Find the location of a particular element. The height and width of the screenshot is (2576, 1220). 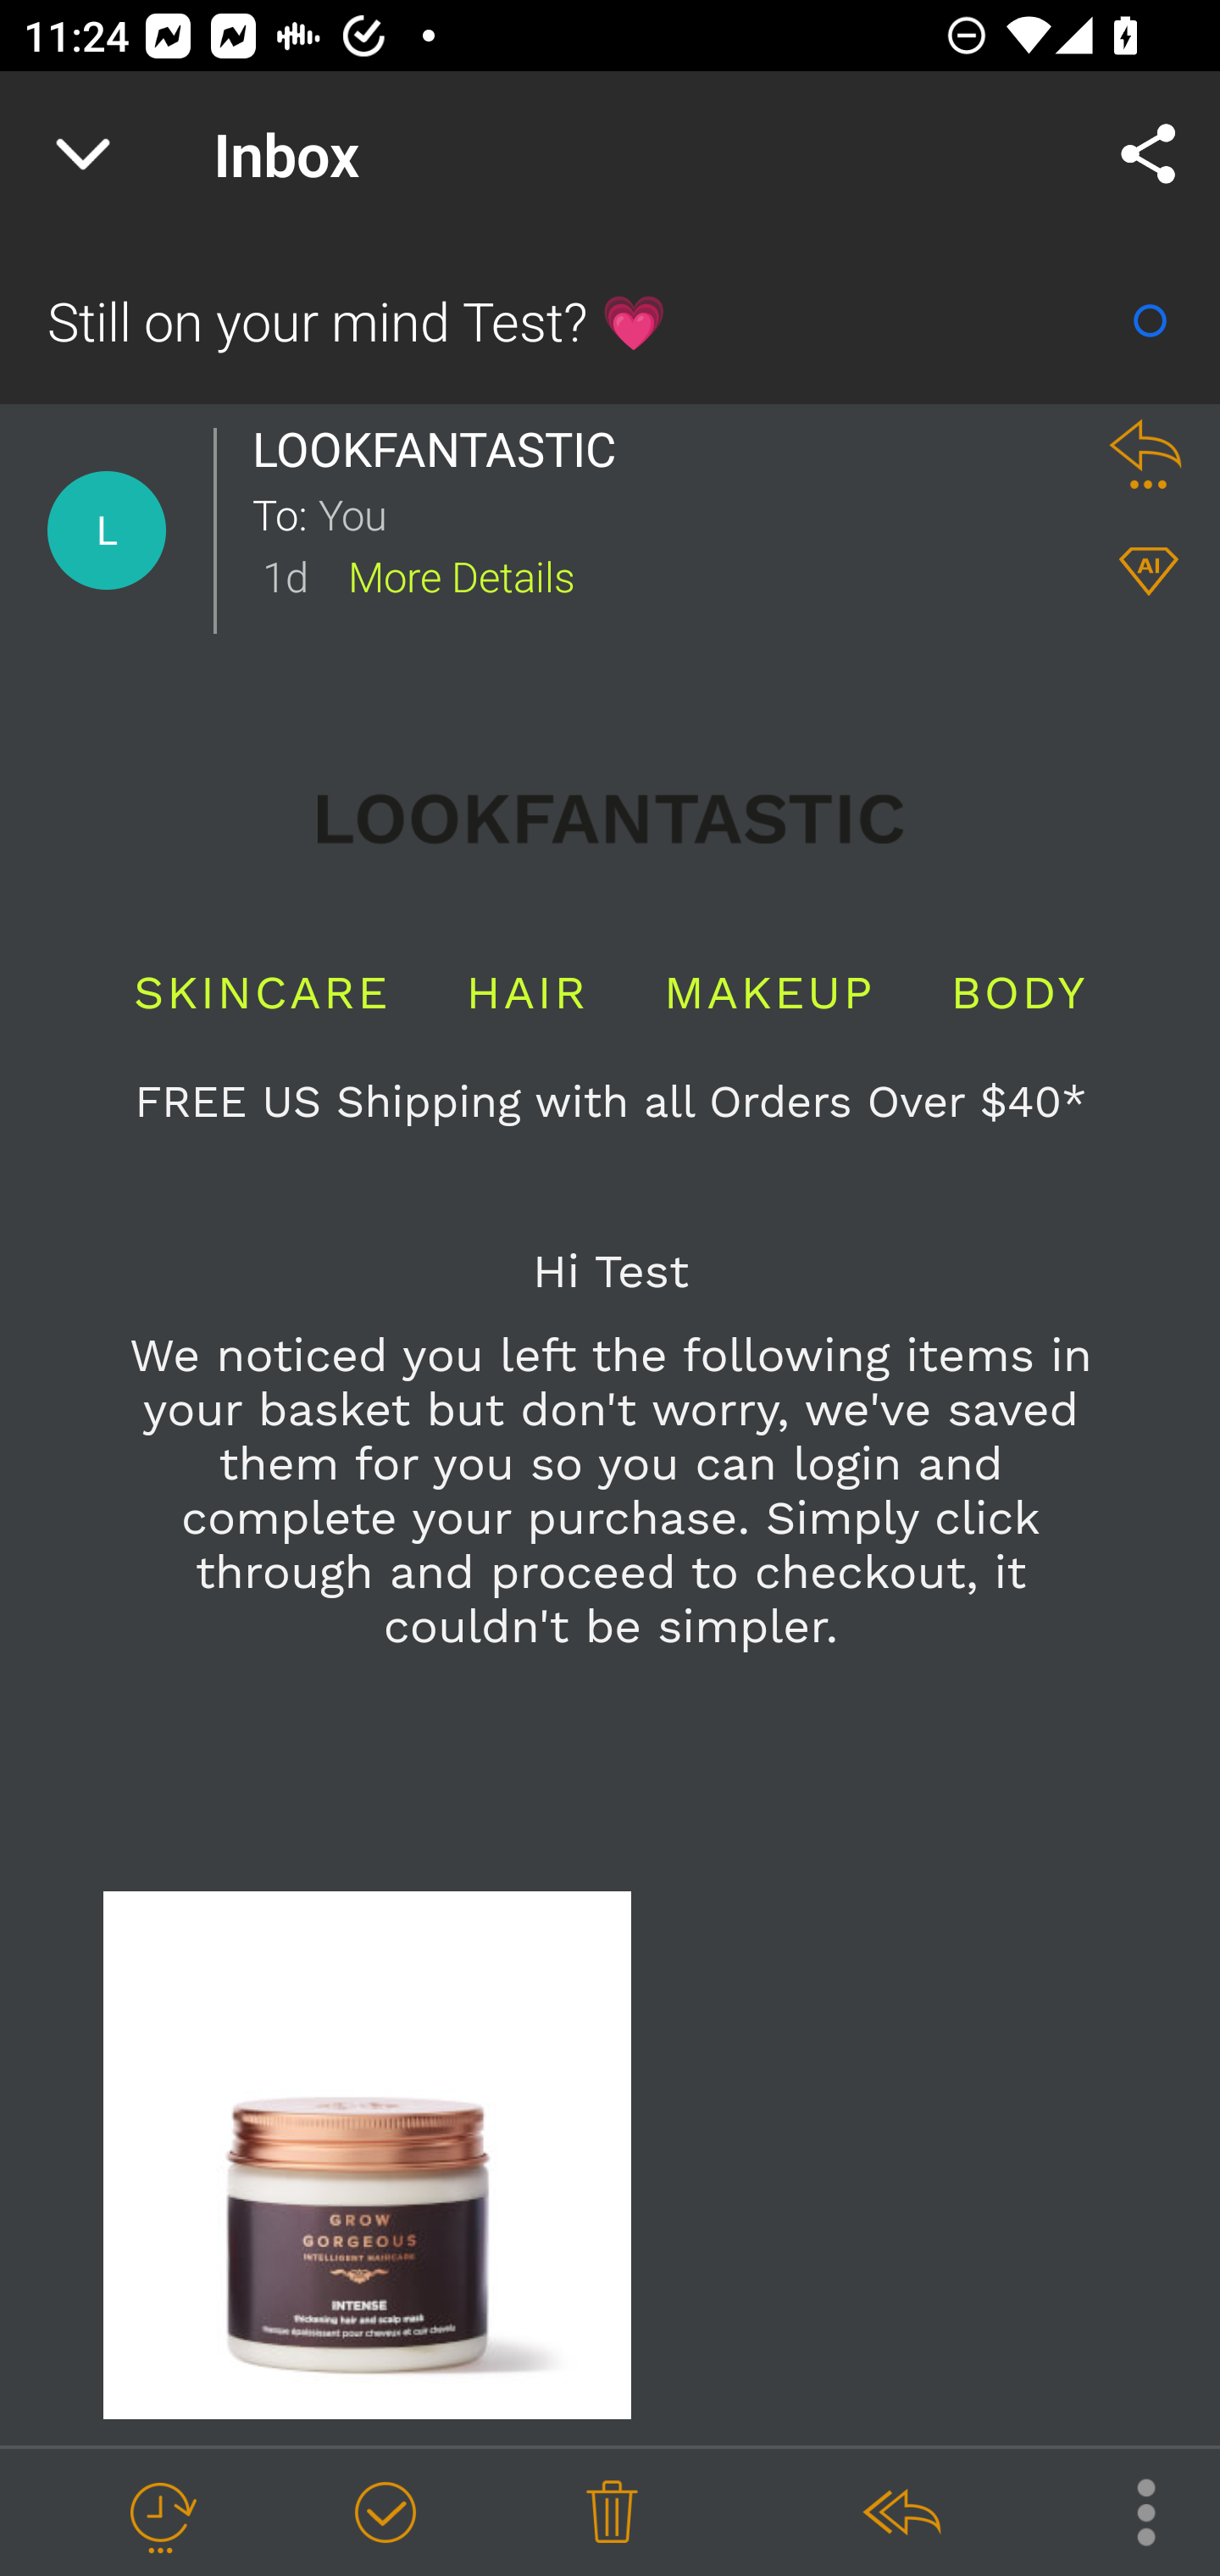

Delete is located at coordinates (612, 2513).